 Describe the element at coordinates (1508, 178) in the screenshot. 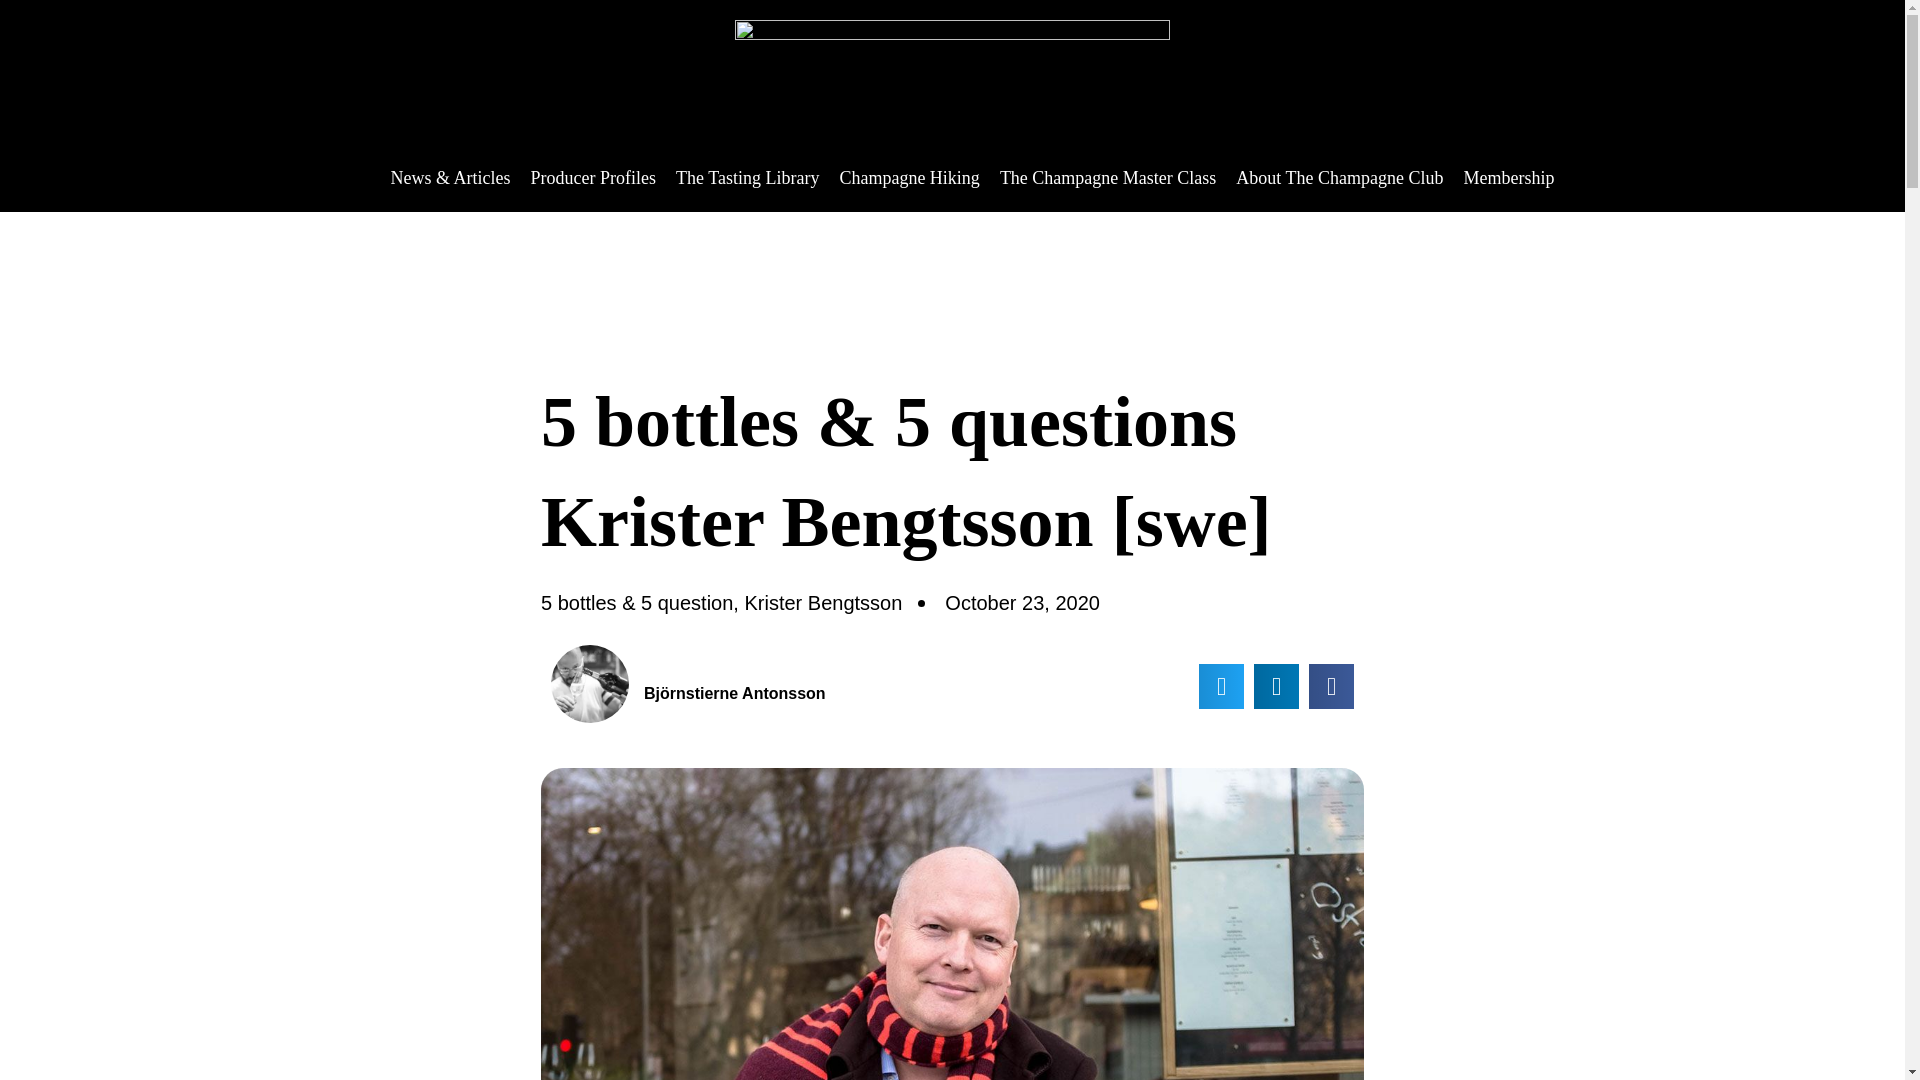

I see `Membership` at that location.